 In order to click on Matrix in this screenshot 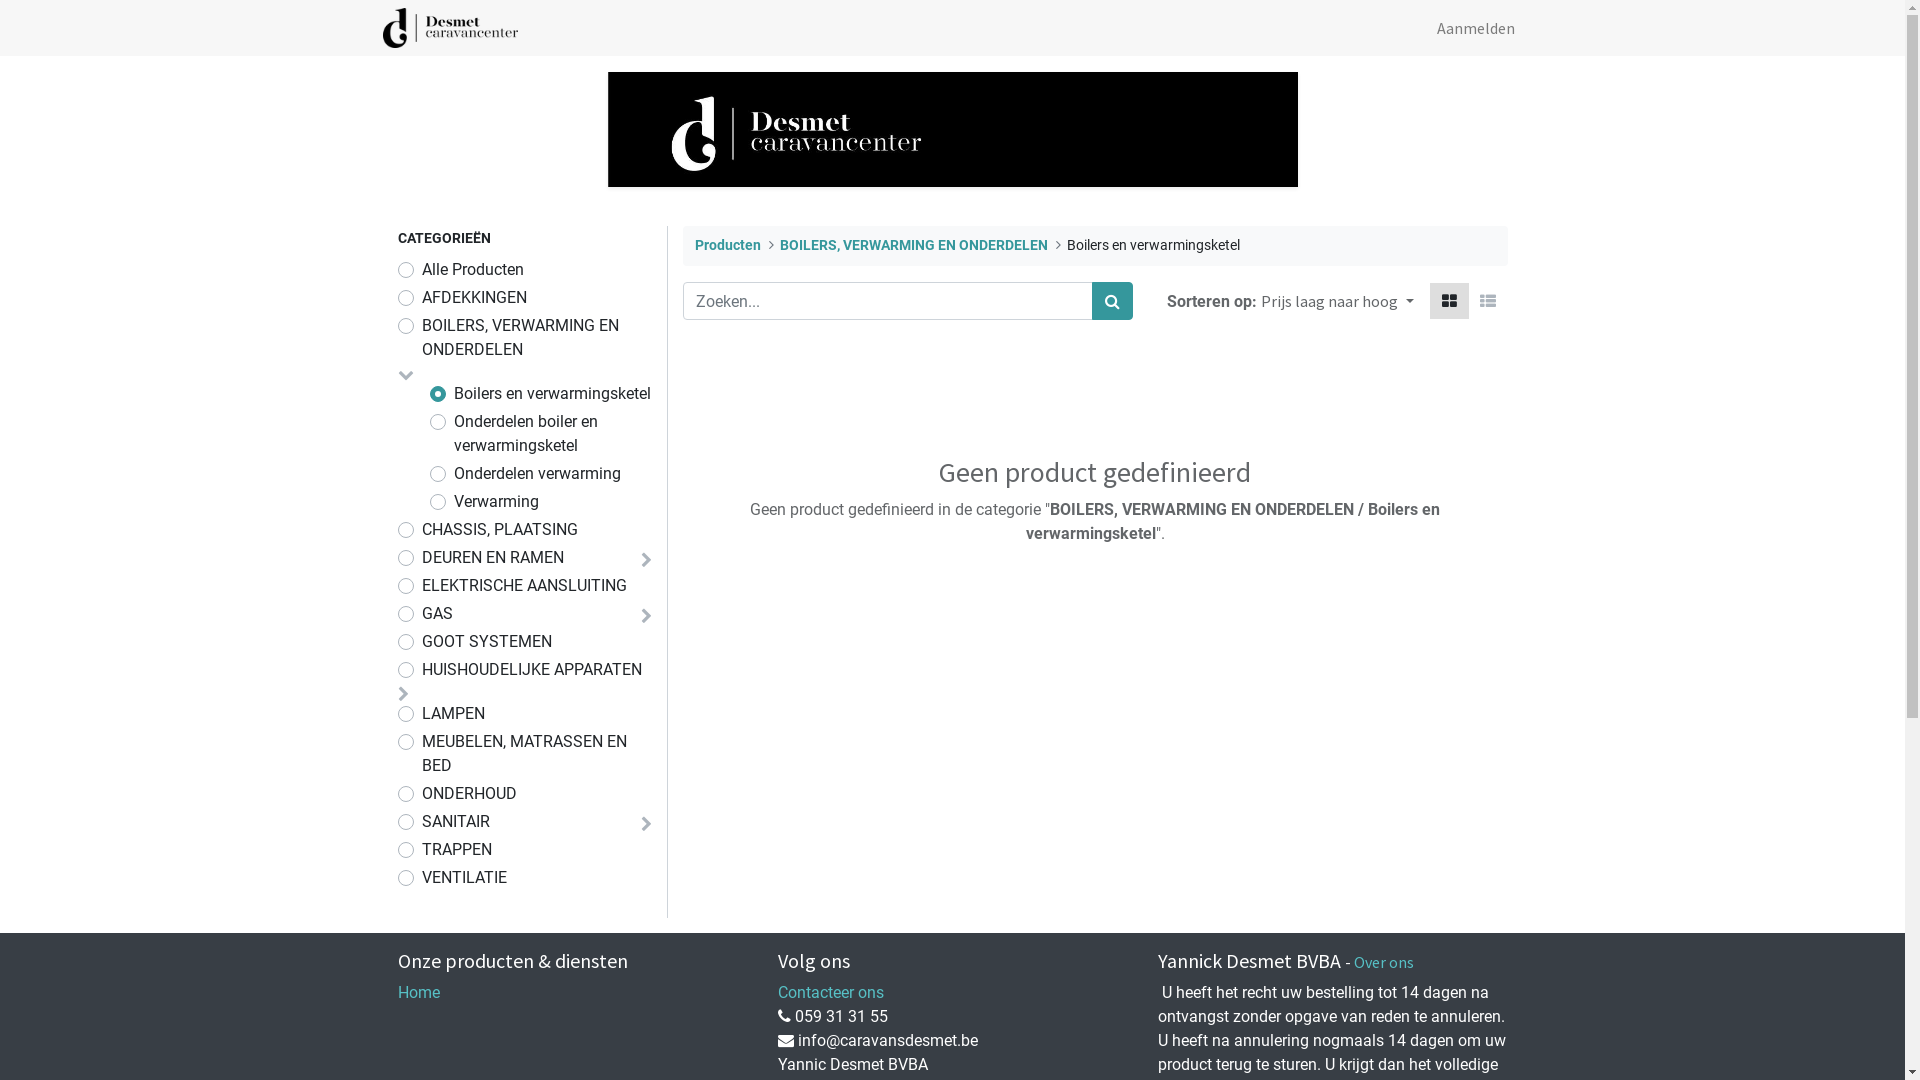, I will do `click(1450, 301)`.